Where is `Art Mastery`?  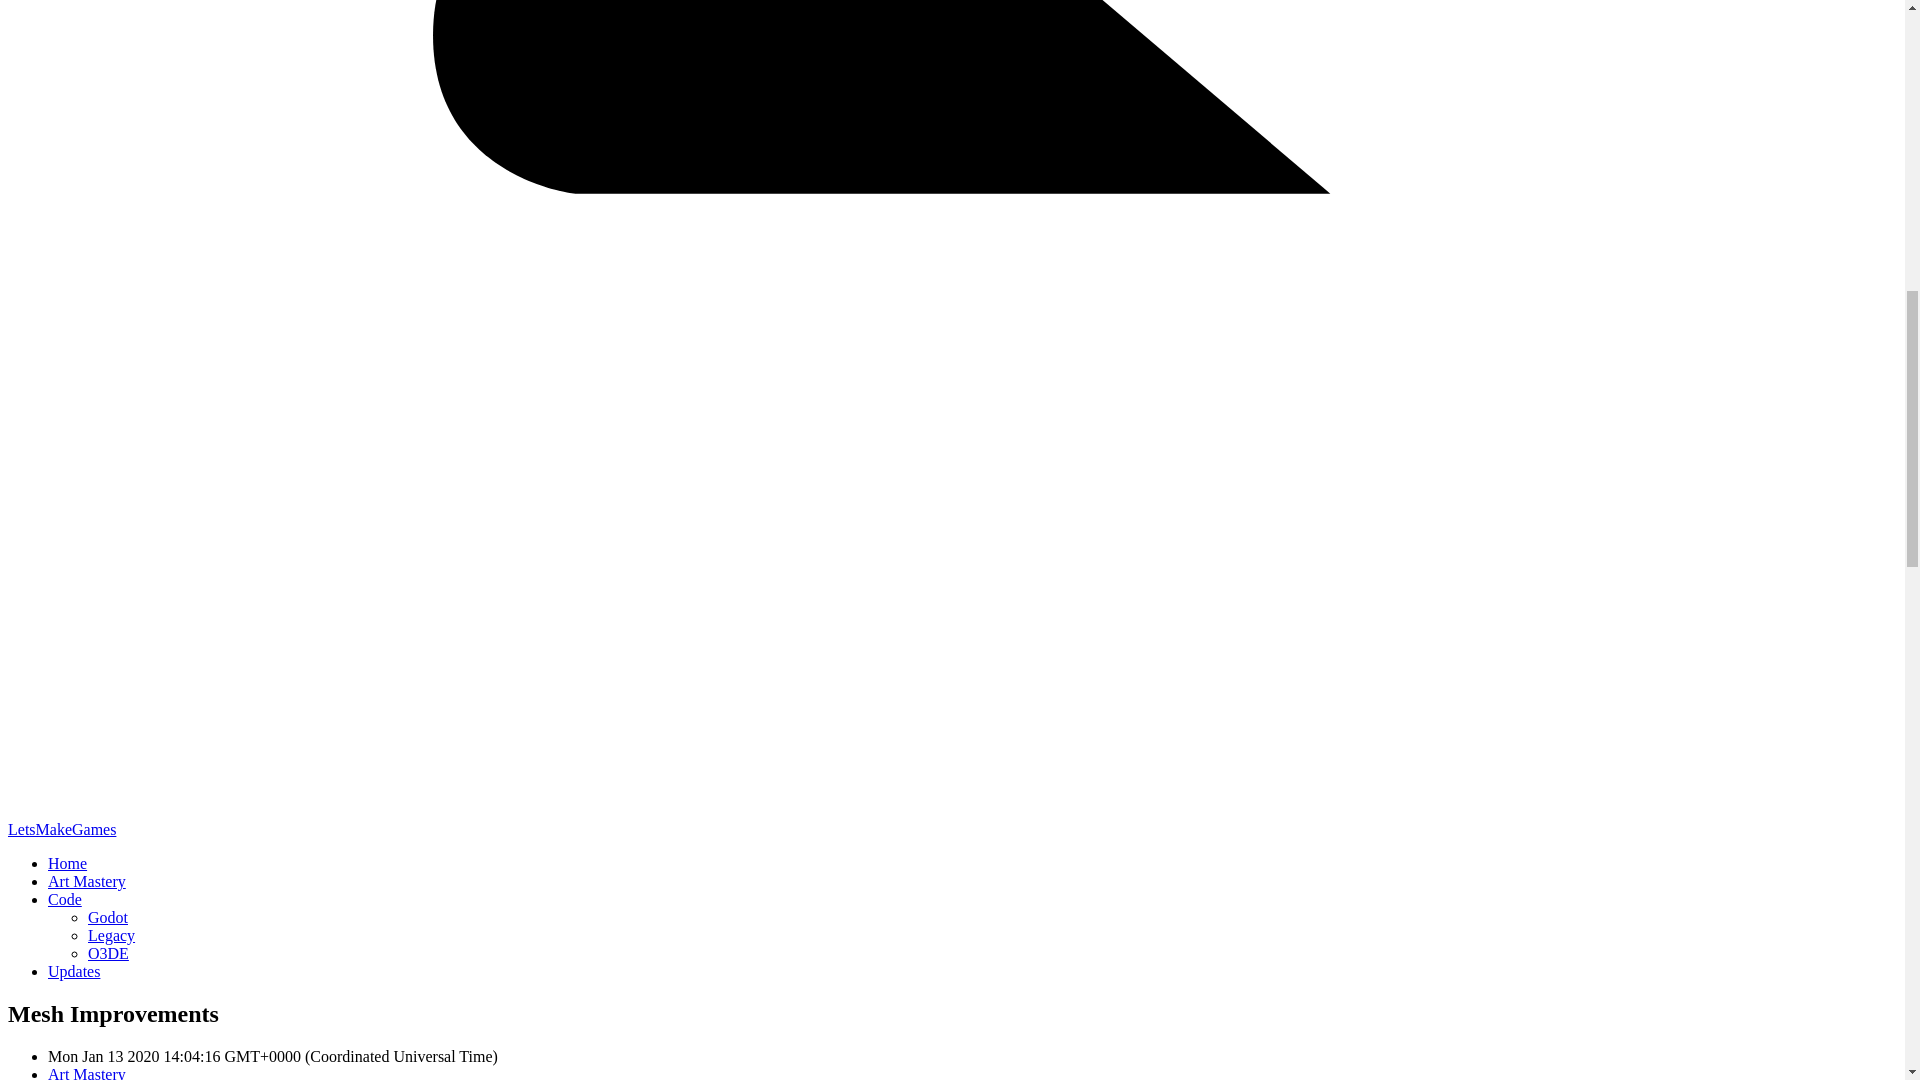 Art Mastery is located at coordinates (87, 1072).